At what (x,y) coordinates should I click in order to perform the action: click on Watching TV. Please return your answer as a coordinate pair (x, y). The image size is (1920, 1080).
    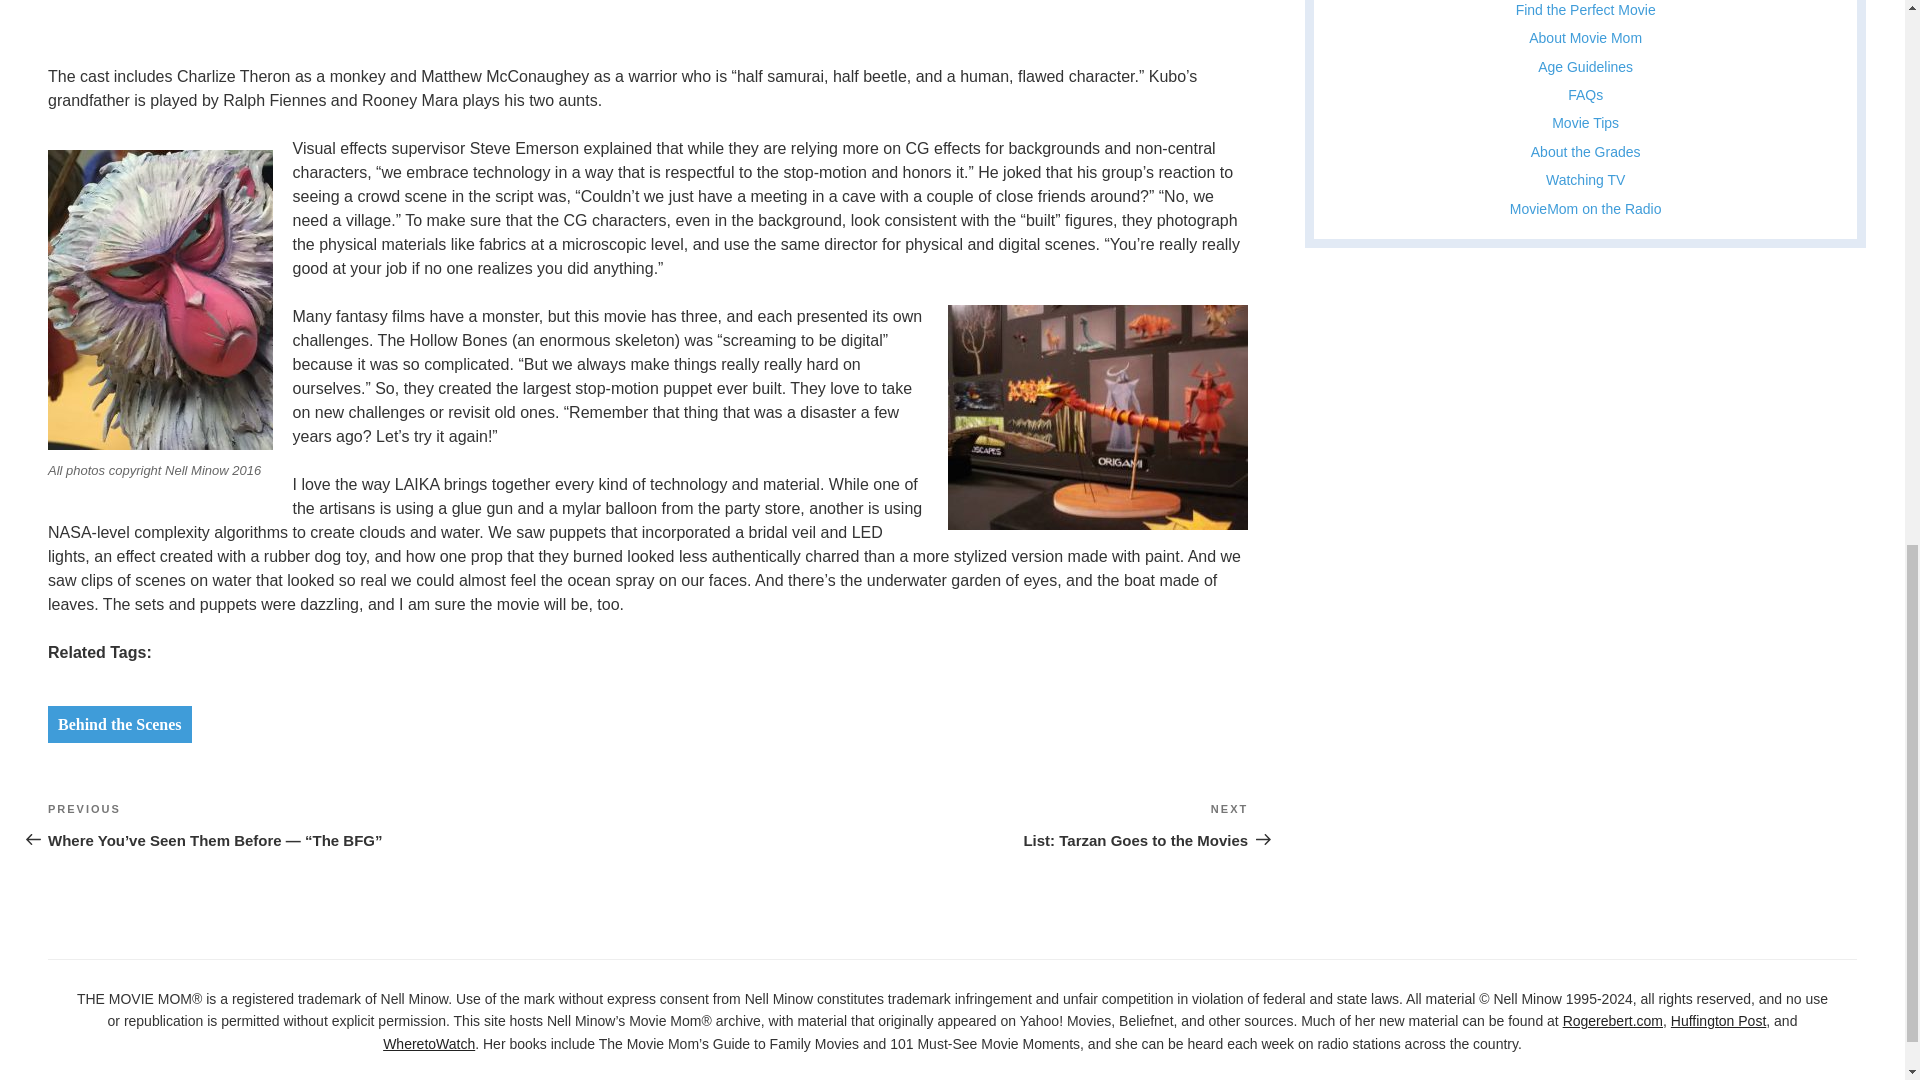
    Looking at the image, I should click on (1718, 1021).